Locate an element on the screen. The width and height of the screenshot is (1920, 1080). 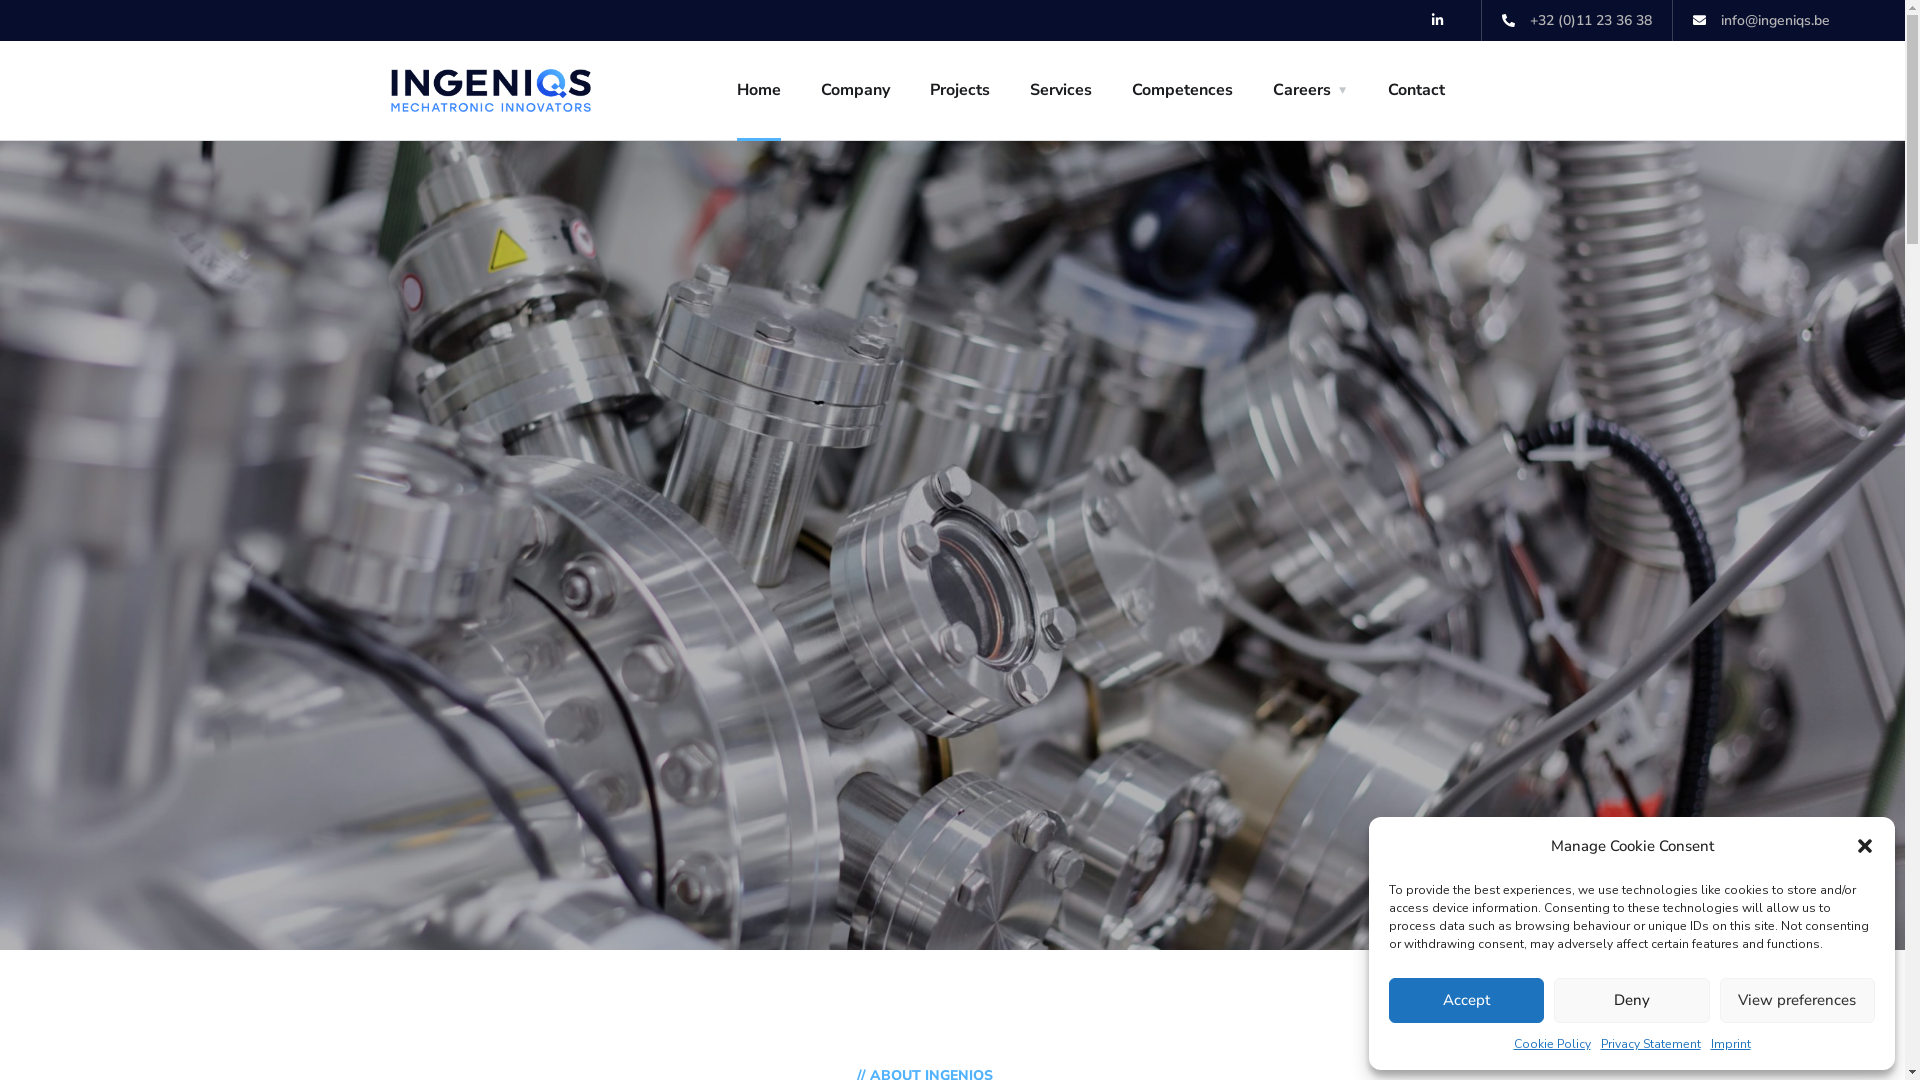
+32 (0)11 23 36 38 is located at coordinates (1577, 20).